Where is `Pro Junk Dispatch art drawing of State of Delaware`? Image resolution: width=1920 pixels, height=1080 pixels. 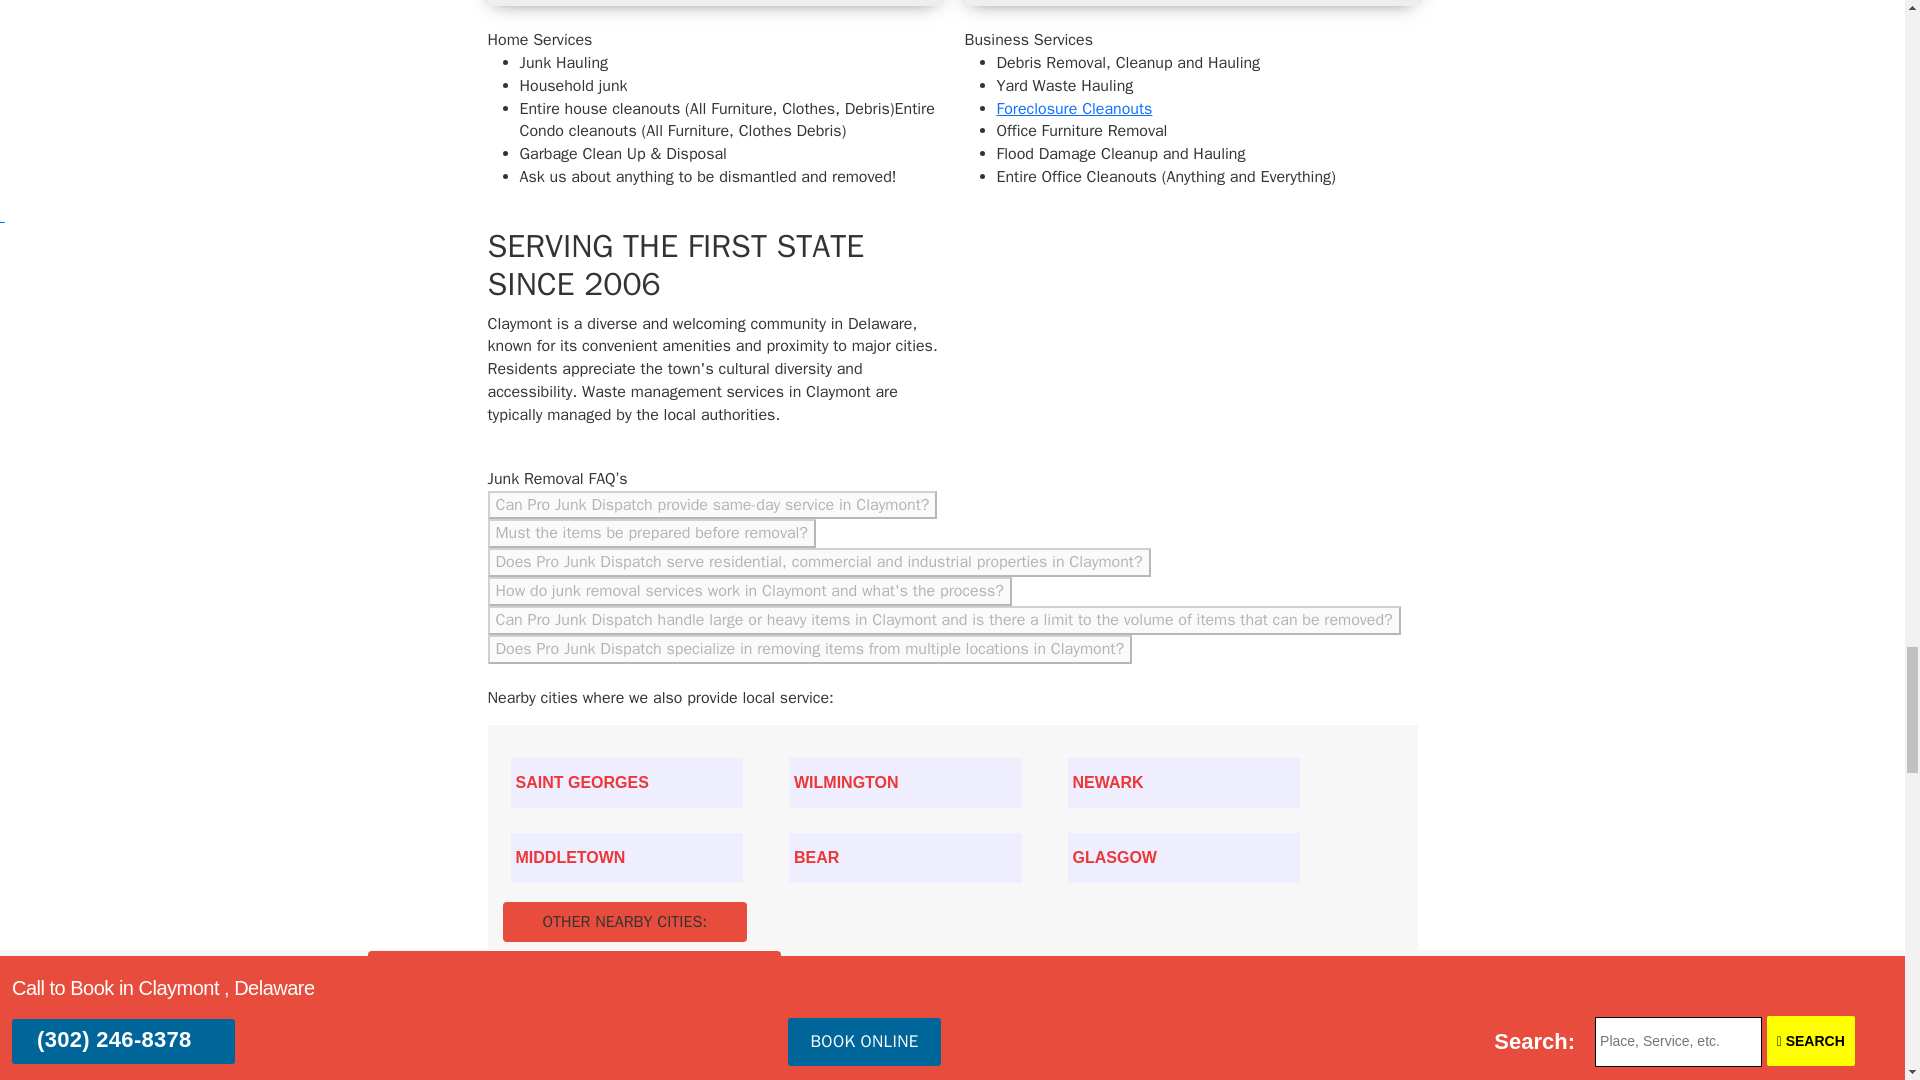
Pro Junk Dispatch art drawing of State of Delaware is located at coordinates (1124, 347).